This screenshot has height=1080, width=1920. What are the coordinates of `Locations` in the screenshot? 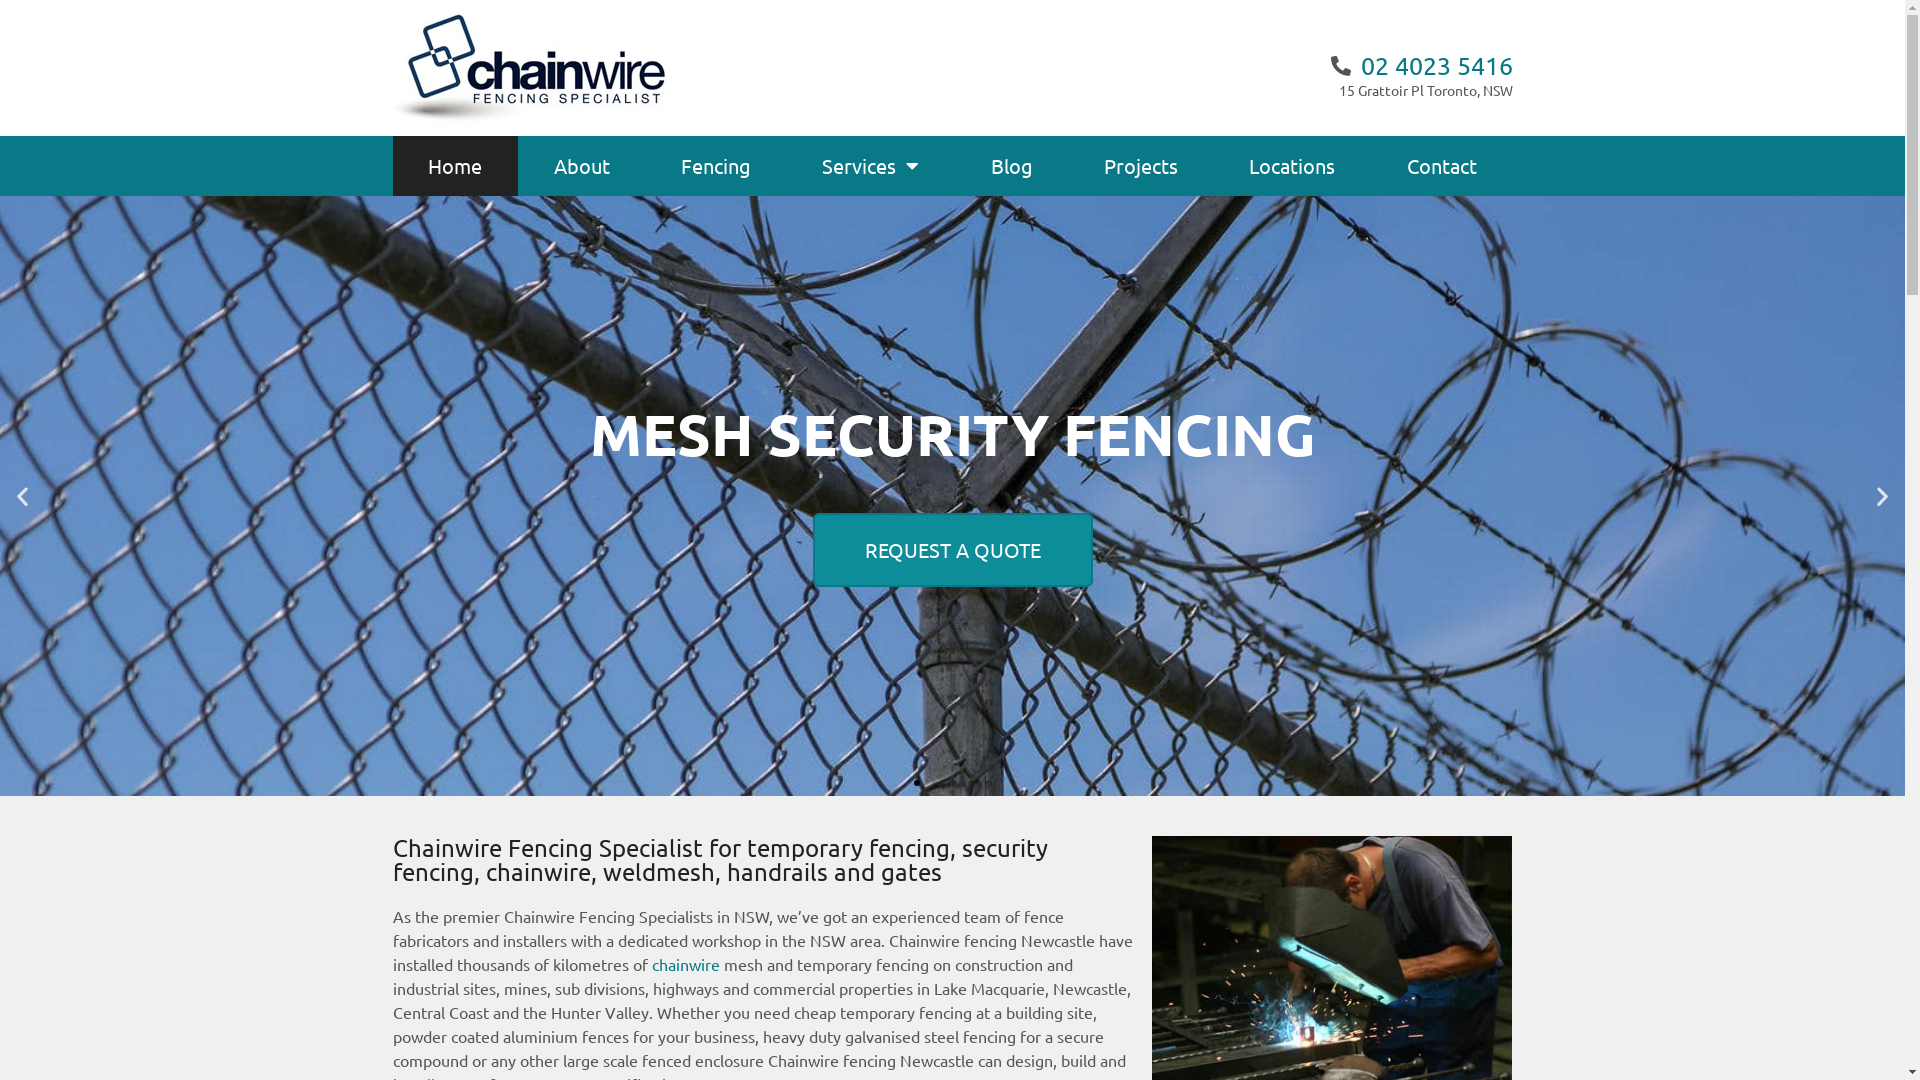 It's located at (1292, 166).